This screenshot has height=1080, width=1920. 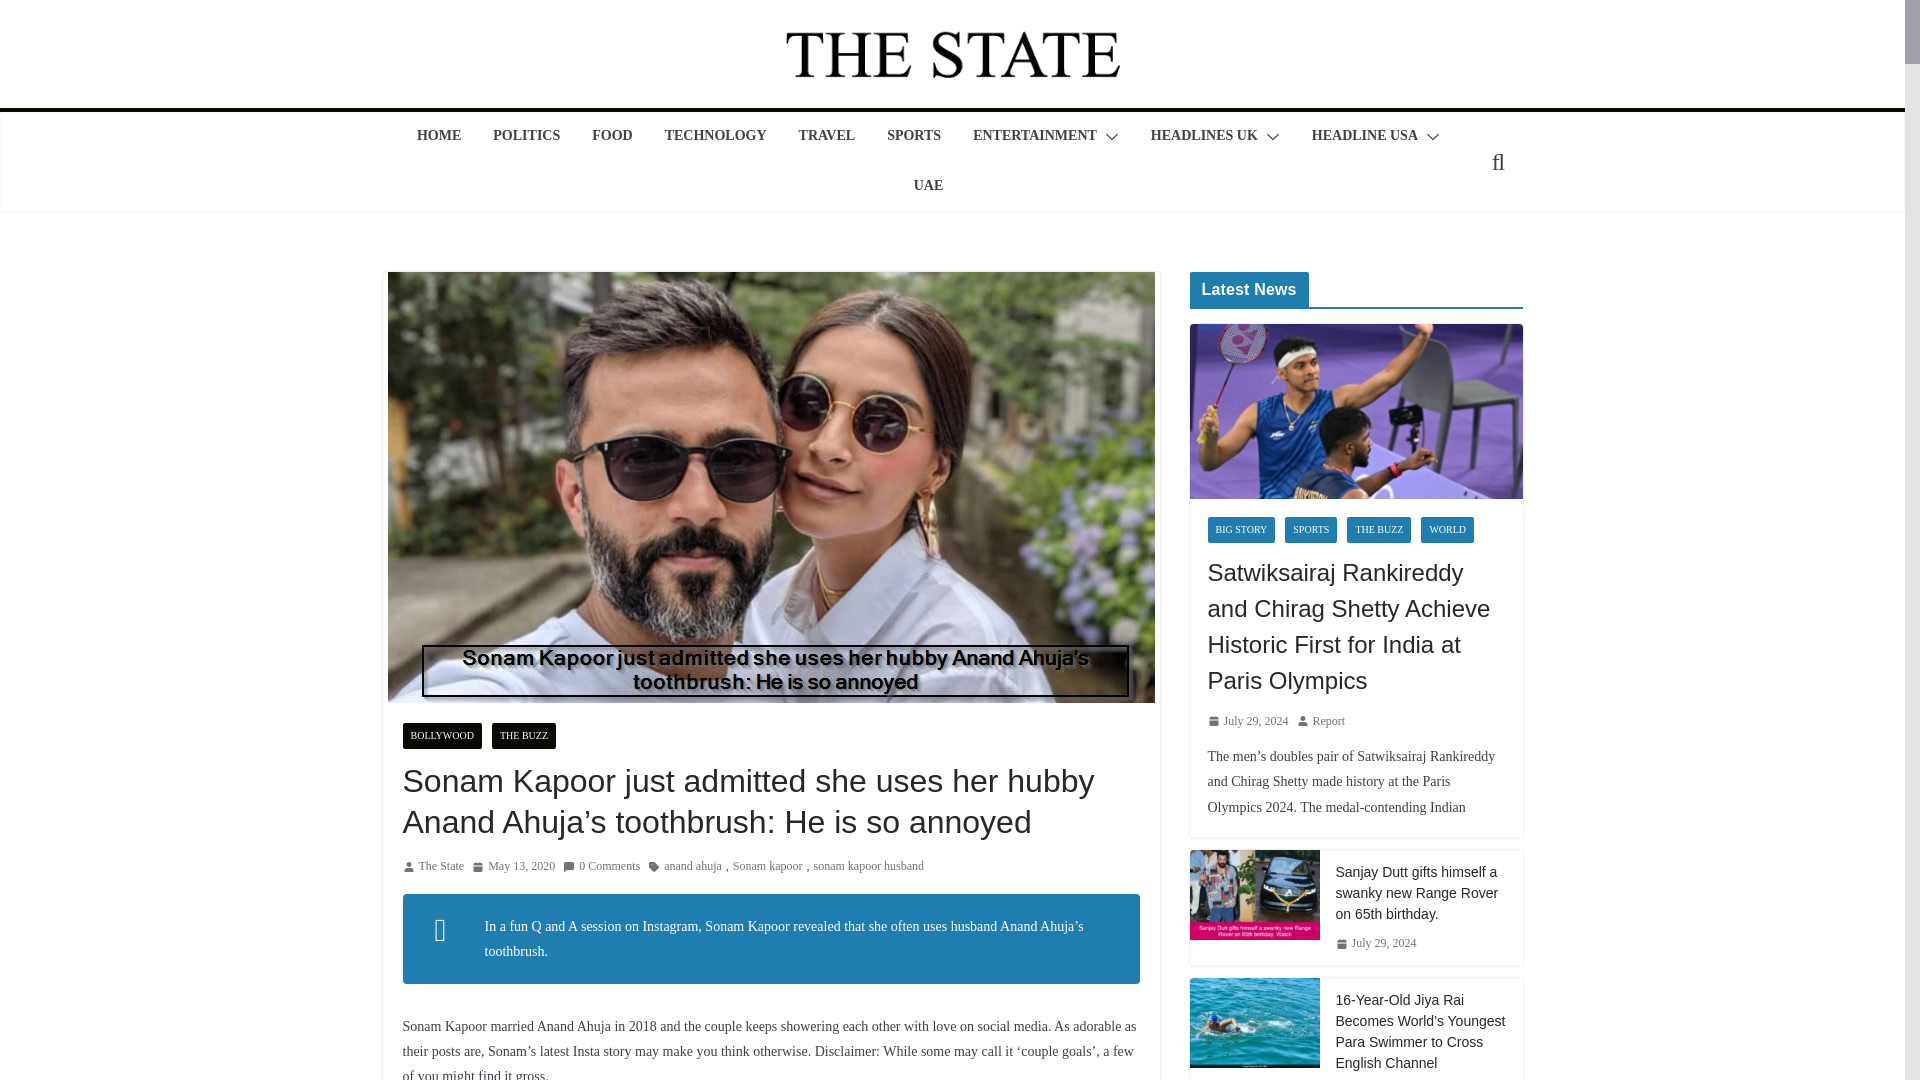 What do you see at coordinates (692, 867) in the screenshot?
I see `anand ahuja` at bounding box center [692, 867].